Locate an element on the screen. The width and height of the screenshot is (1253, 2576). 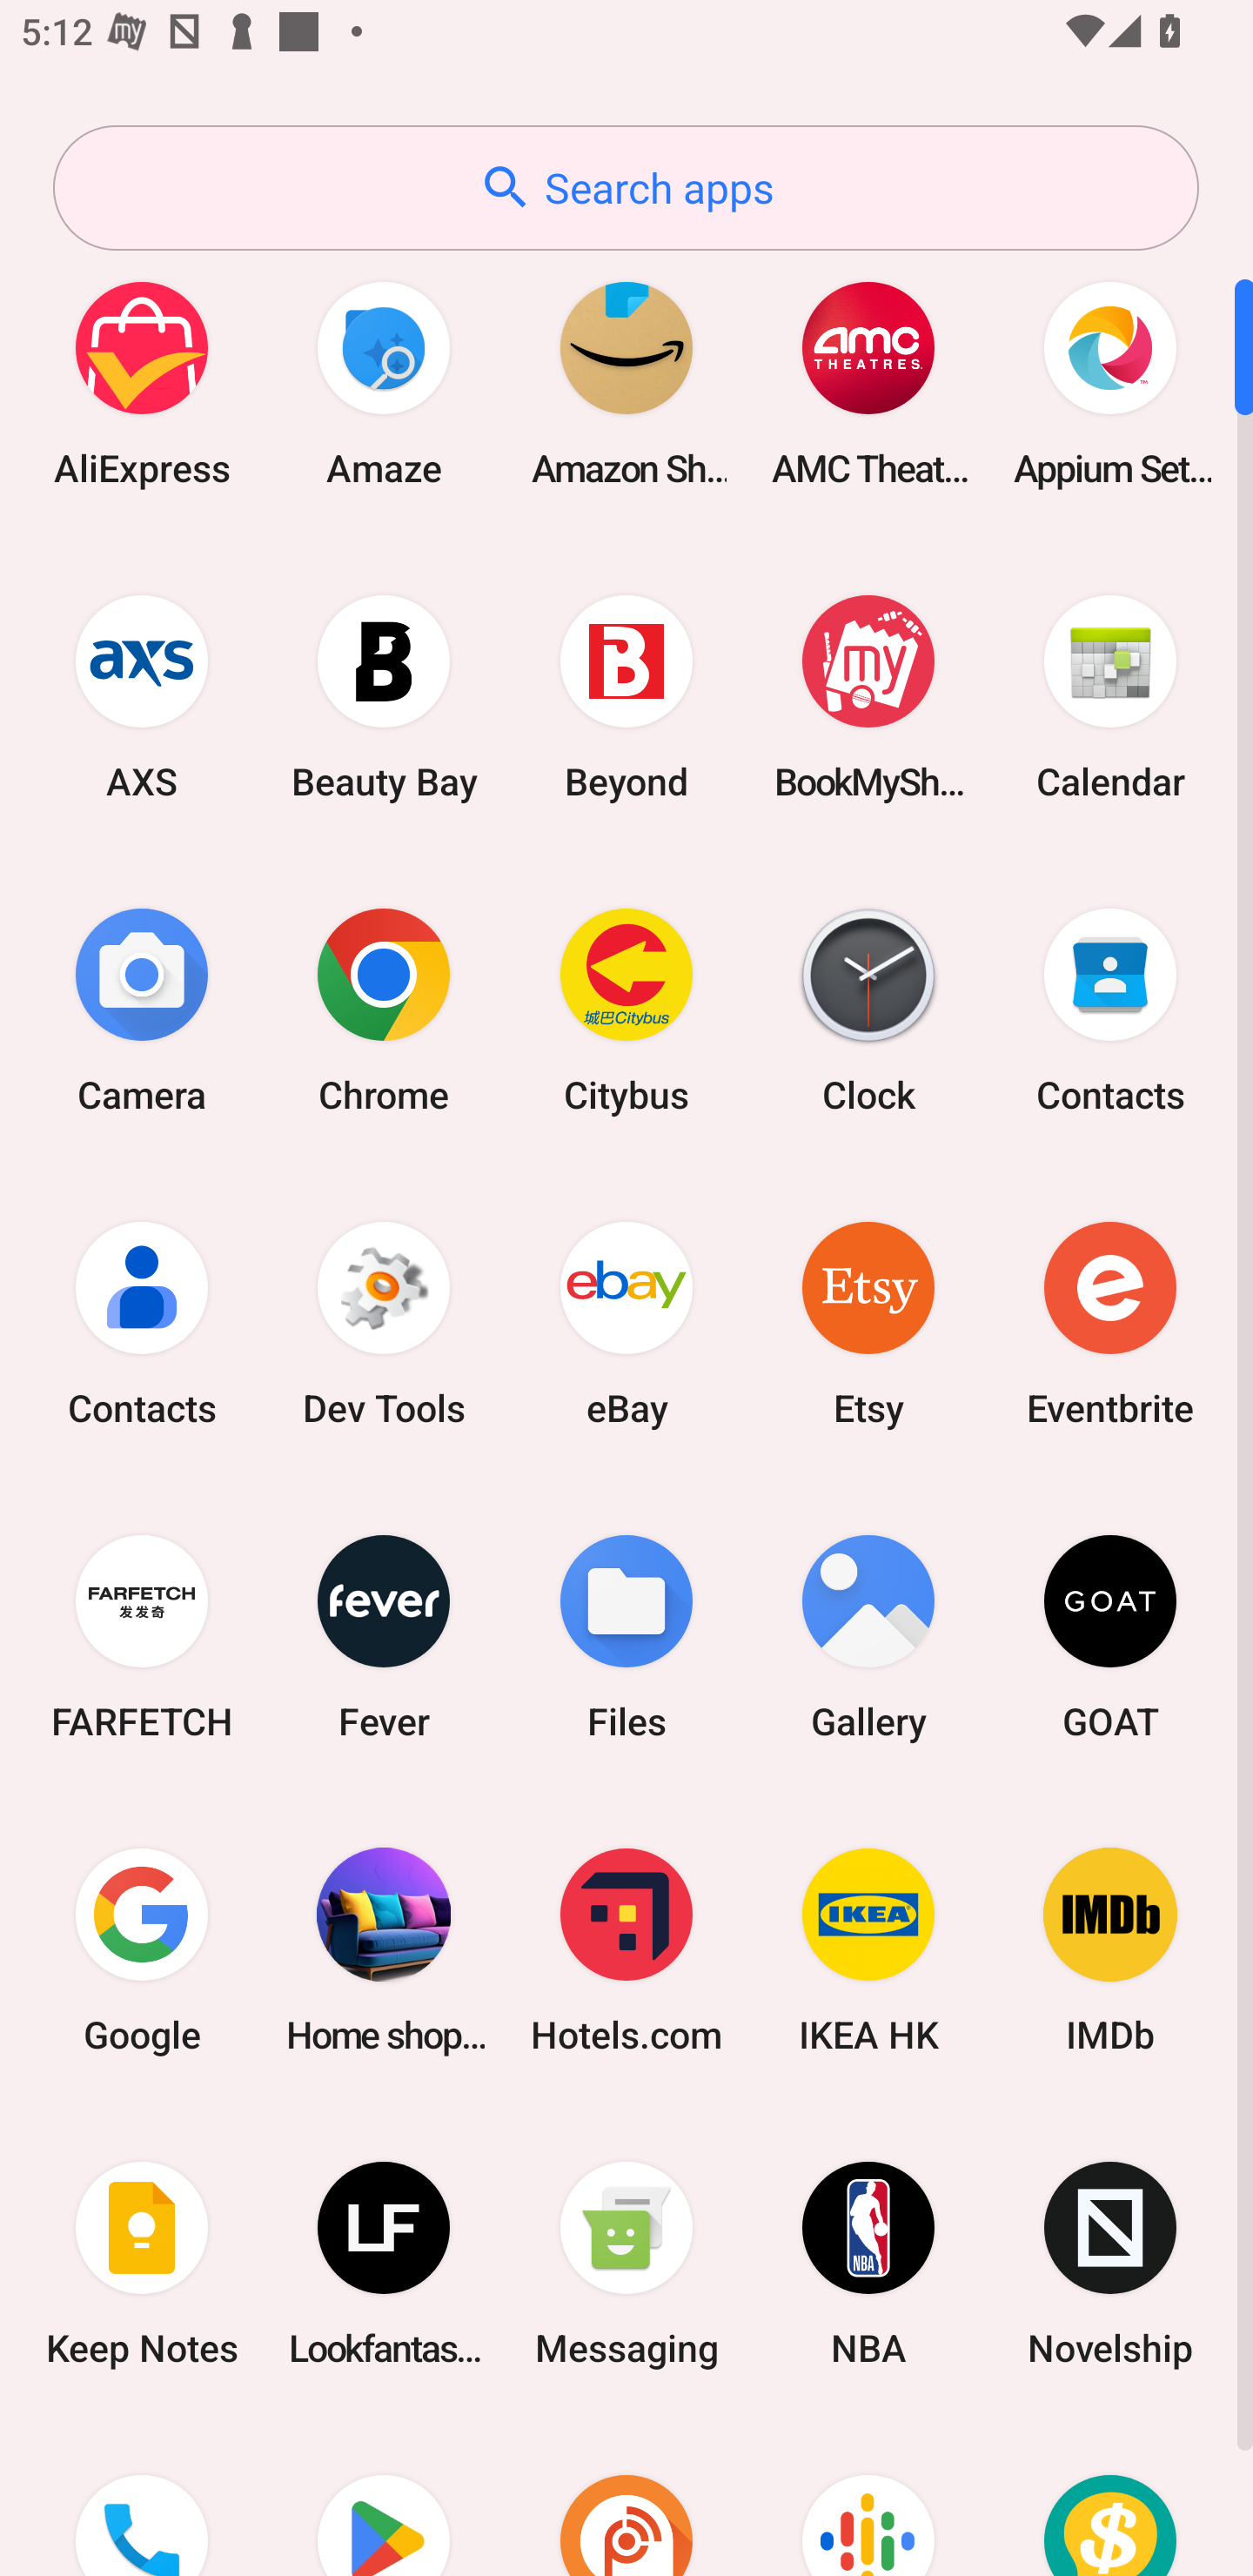
Clock is located at coordinates (868, 1010).